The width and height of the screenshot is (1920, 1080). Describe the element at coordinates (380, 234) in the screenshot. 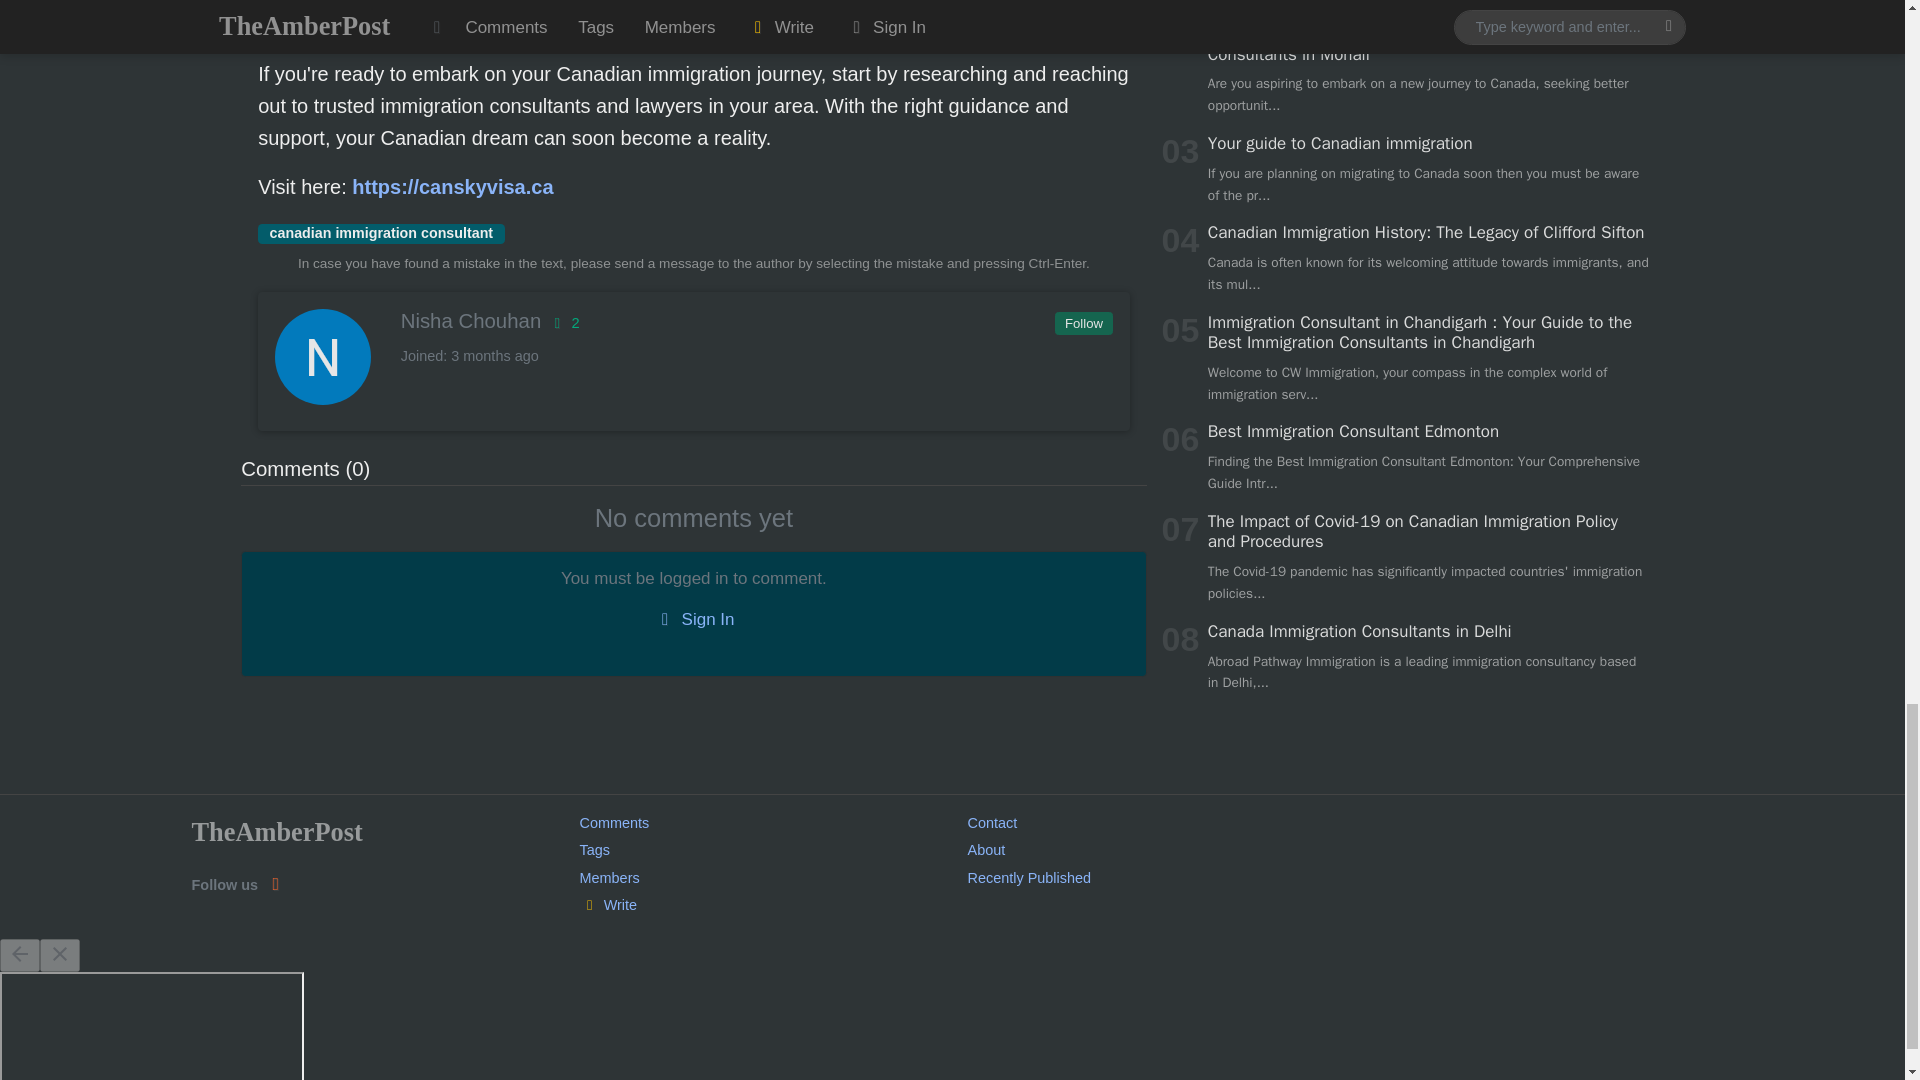

I see `canadian immigration consultant` at that location.